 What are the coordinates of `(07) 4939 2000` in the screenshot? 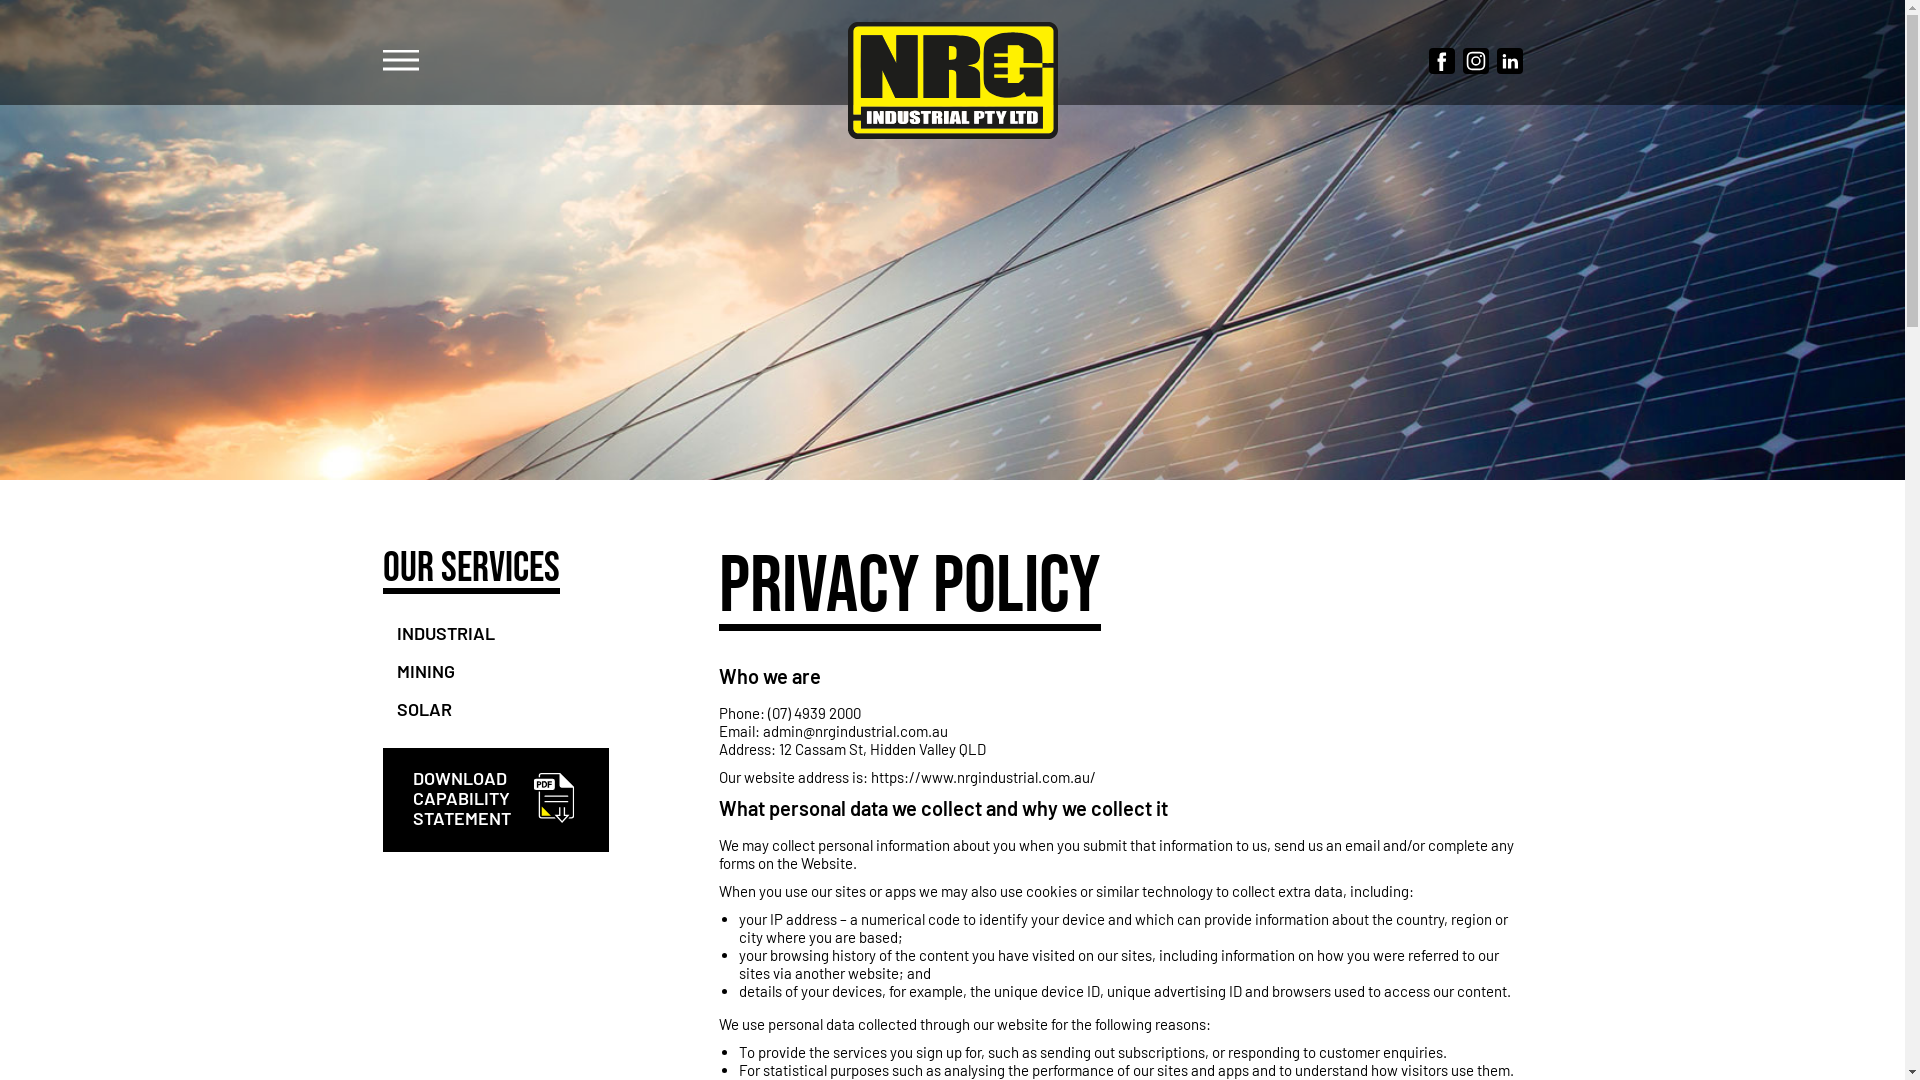 It's located at (814, 713).